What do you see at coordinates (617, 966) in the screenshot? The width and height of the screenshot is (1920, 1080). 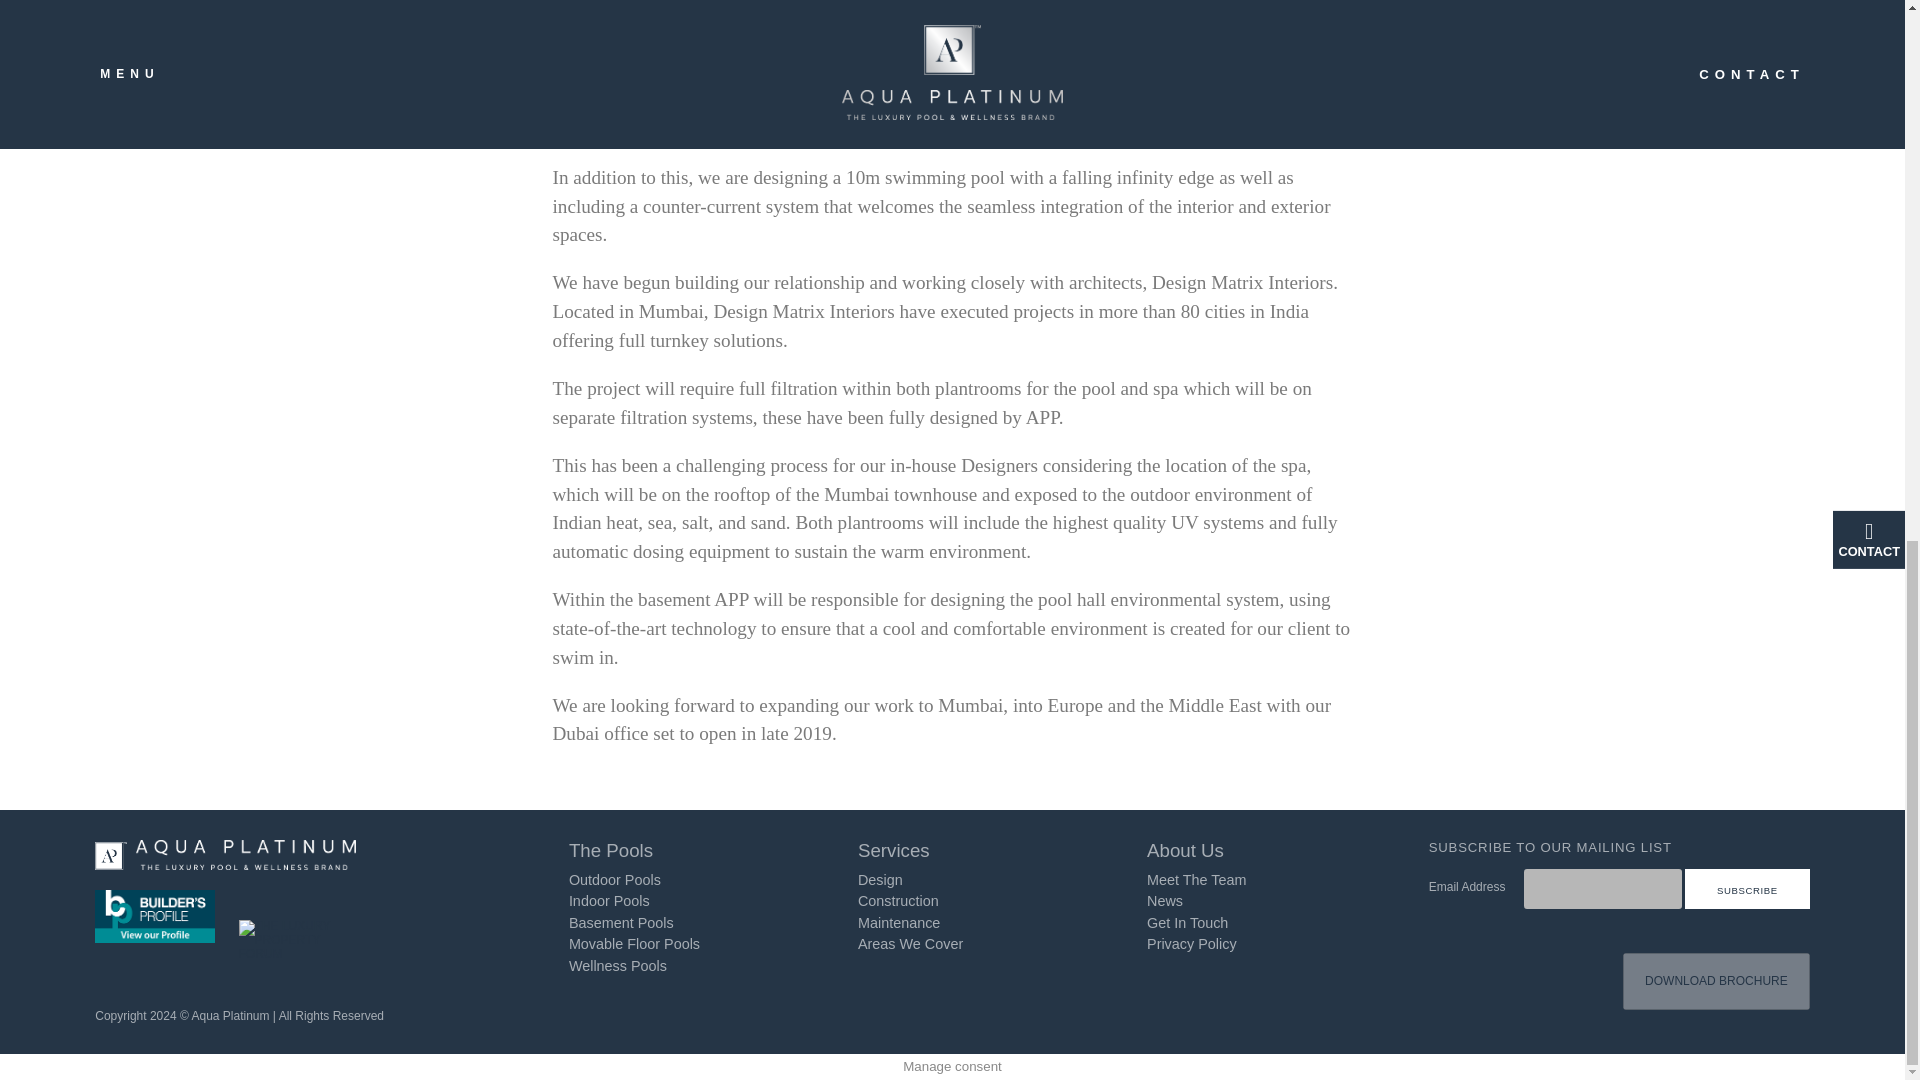 I see `Wellness Pools` at bounding box center [617, 966].